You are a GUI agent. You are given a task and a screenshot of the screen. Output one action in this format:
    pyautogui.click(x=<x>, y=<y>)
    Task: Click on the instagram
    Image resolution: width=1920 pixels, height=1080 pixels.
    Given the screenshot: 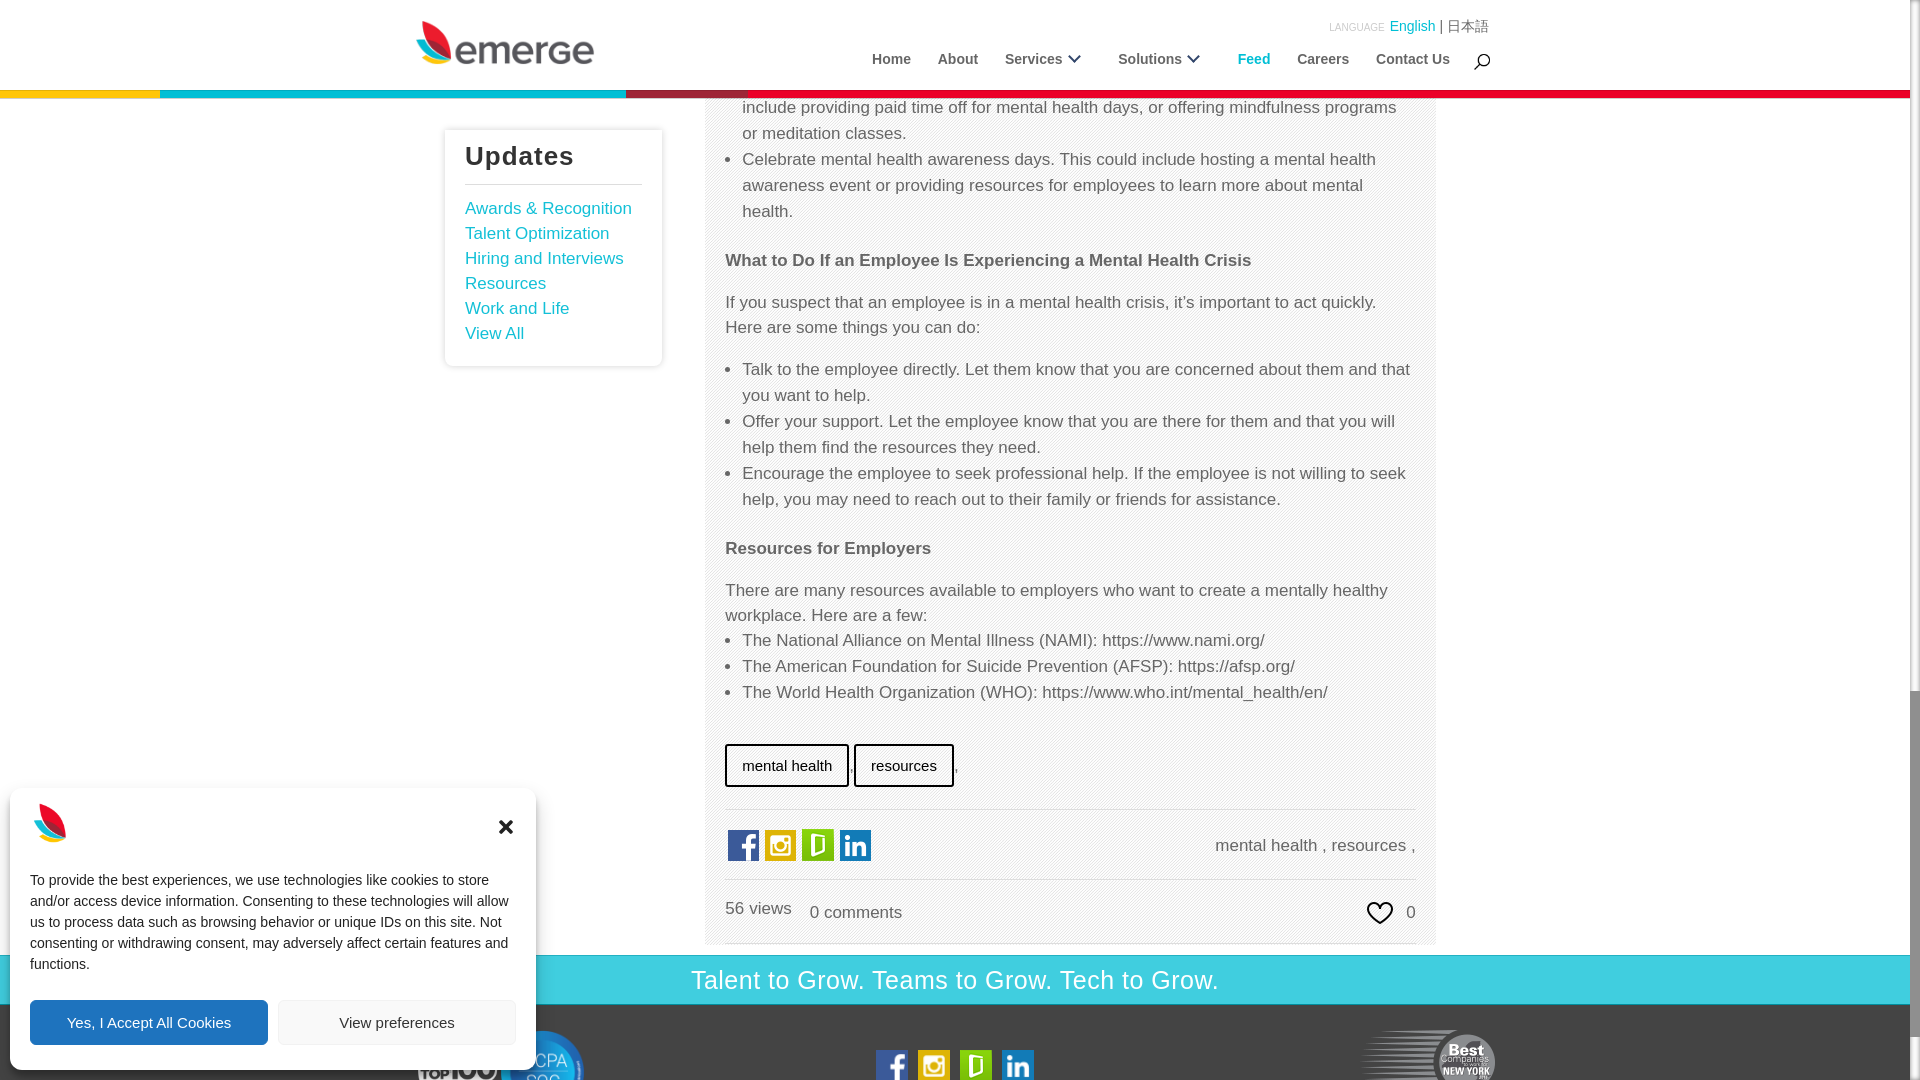 What is the action you would take?
    pyautogui.click(x=780, y=845)
    